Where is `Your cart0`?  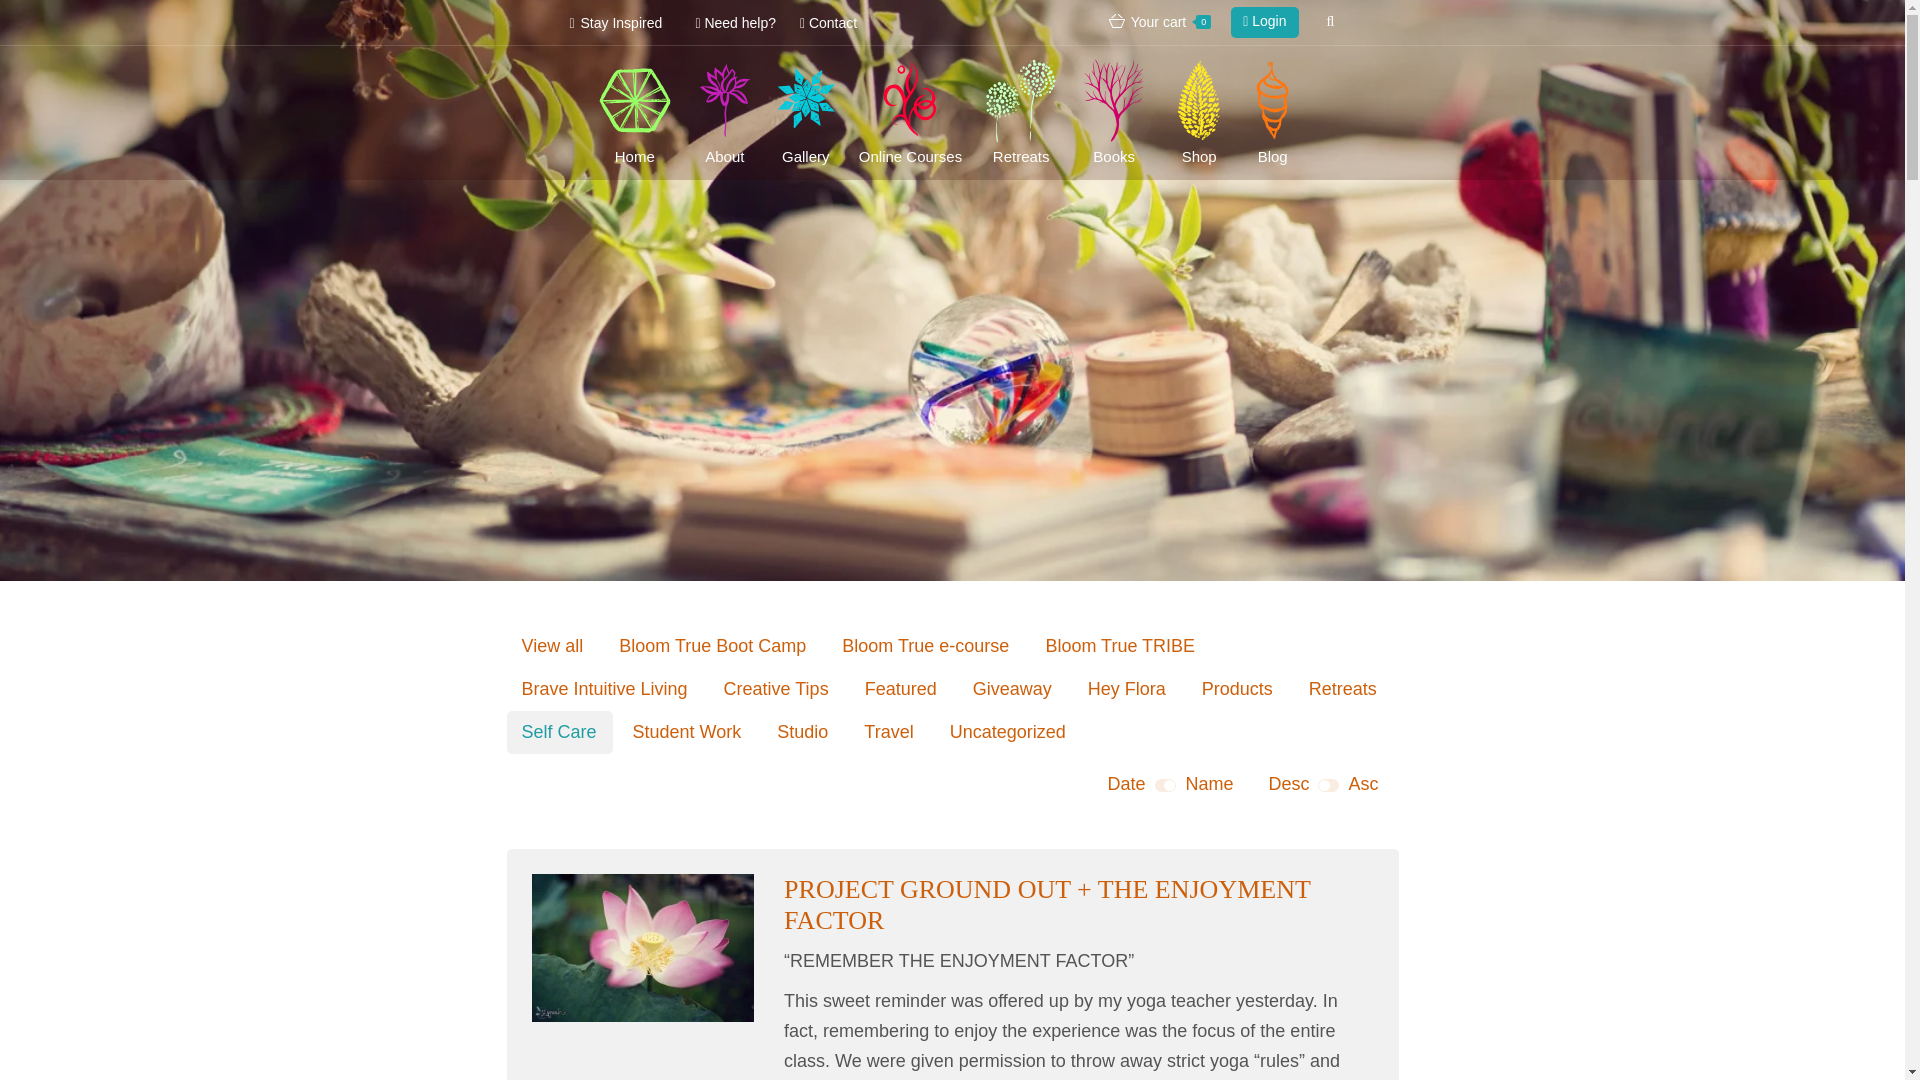
Your cart0 is located at coordinates (1160, 22).